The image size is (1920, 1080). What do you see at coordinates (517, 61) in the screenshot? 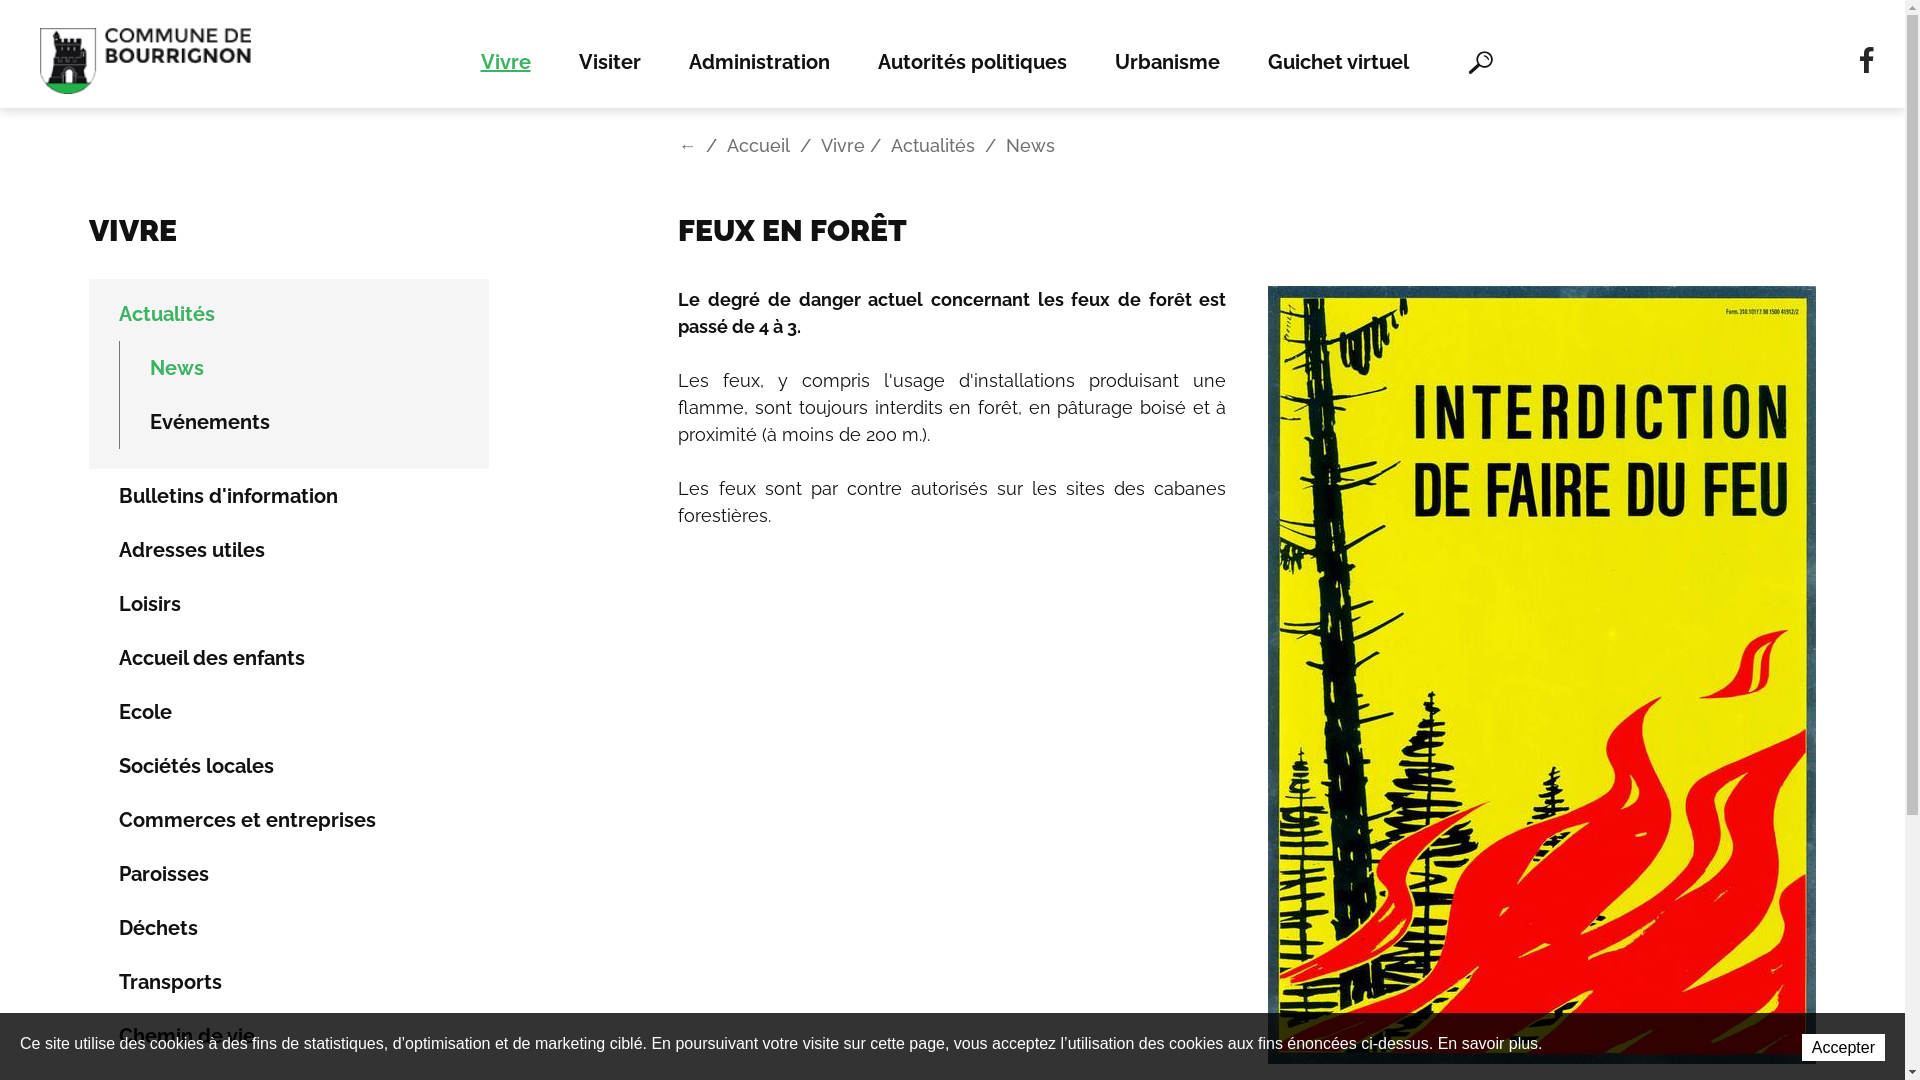
I see `Vivre` at bounding box center [517, 61].